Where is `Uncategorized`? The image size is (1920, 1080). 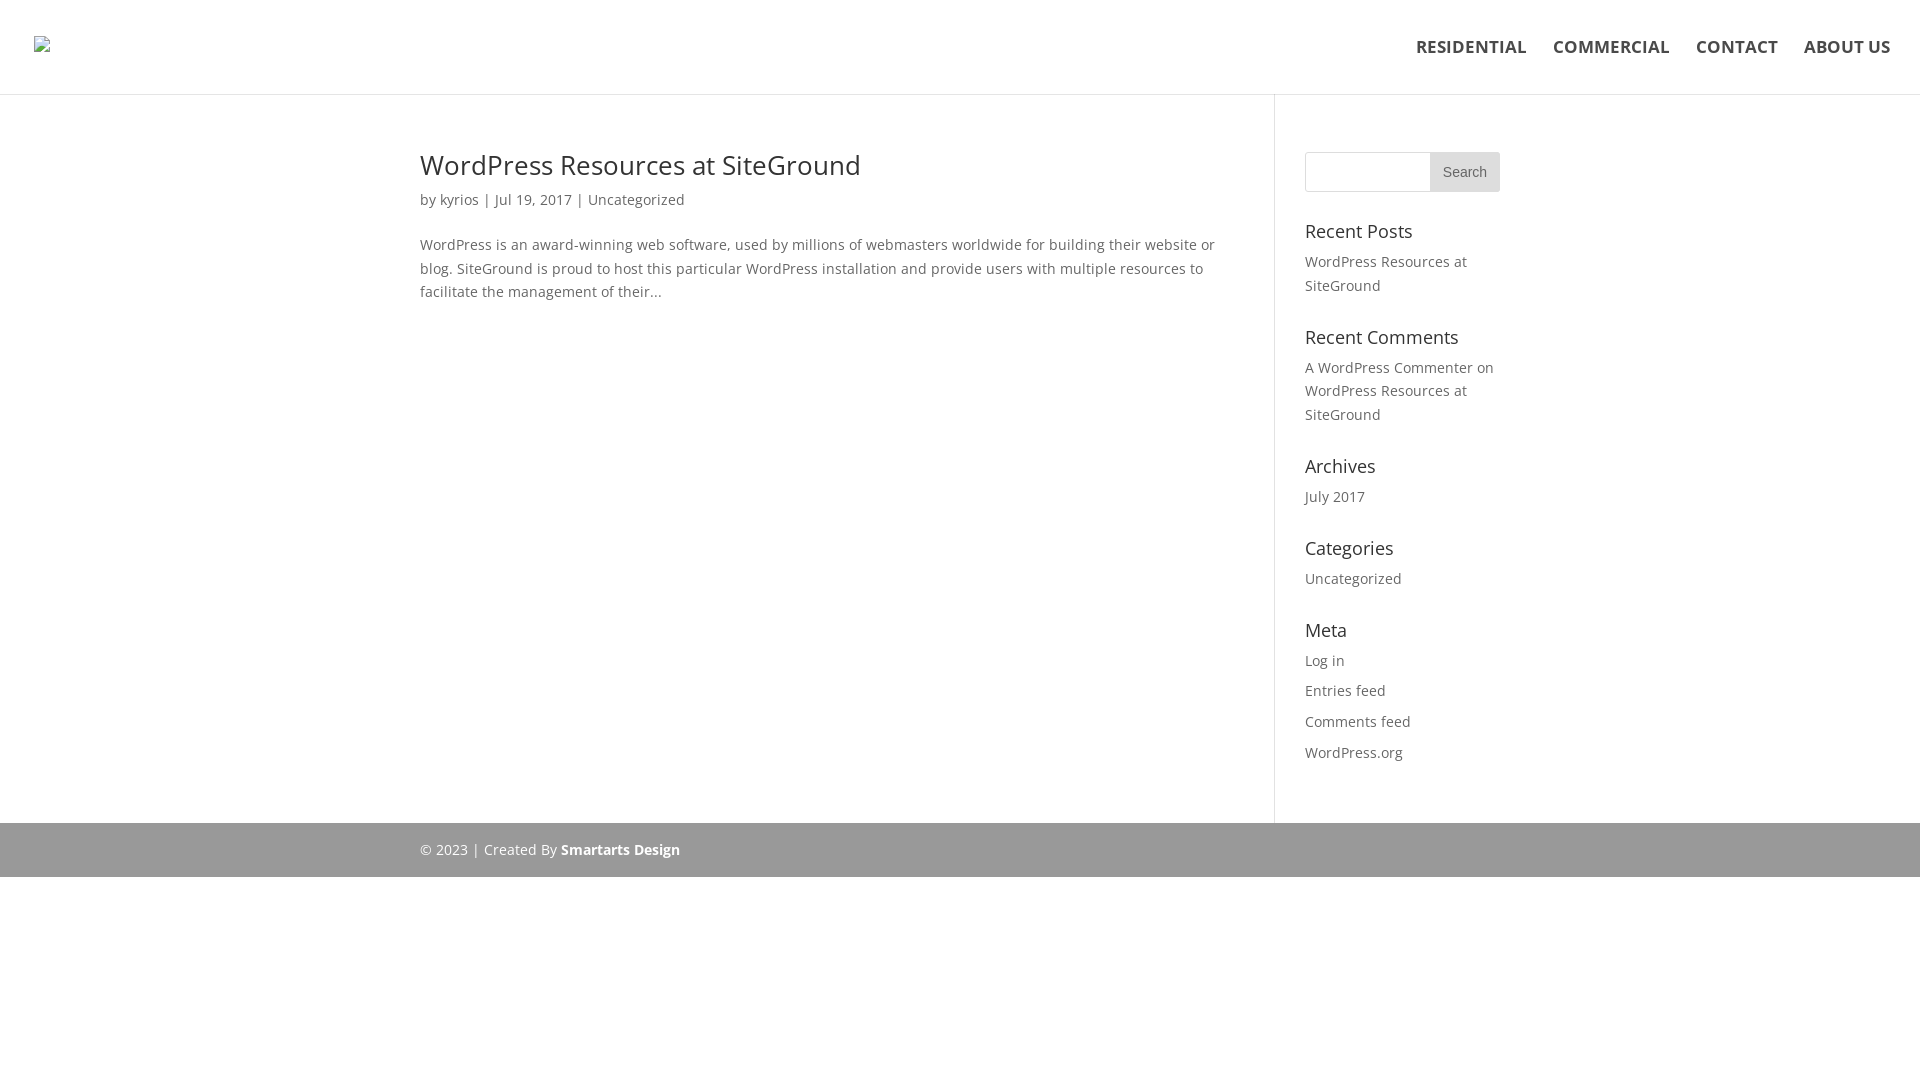
Uncategorized is located at coordinates (636, 200).